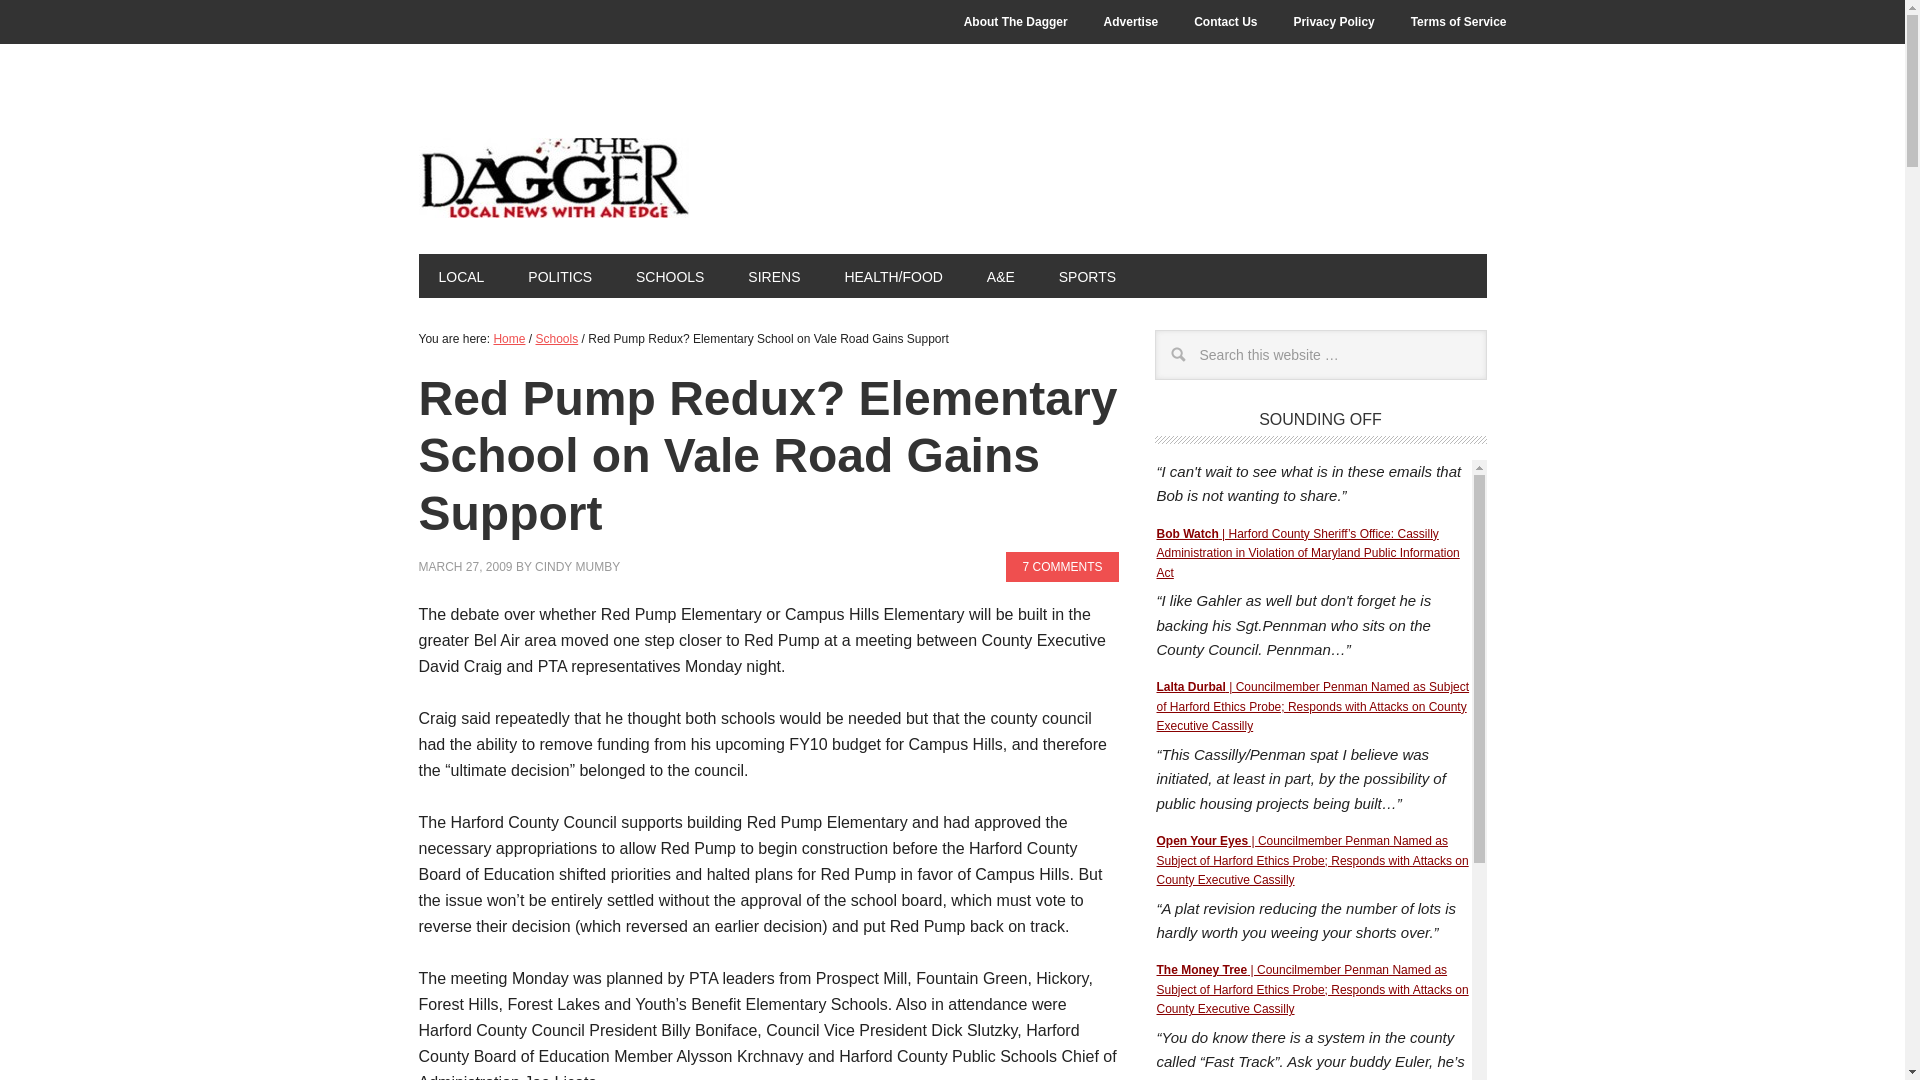 Image resolution: width=1920 pixels, height=1080 pixels. What do you see at coordinates (773, 276) in the screenshot?
I see `Sirens` at bounding box center [773, 276].